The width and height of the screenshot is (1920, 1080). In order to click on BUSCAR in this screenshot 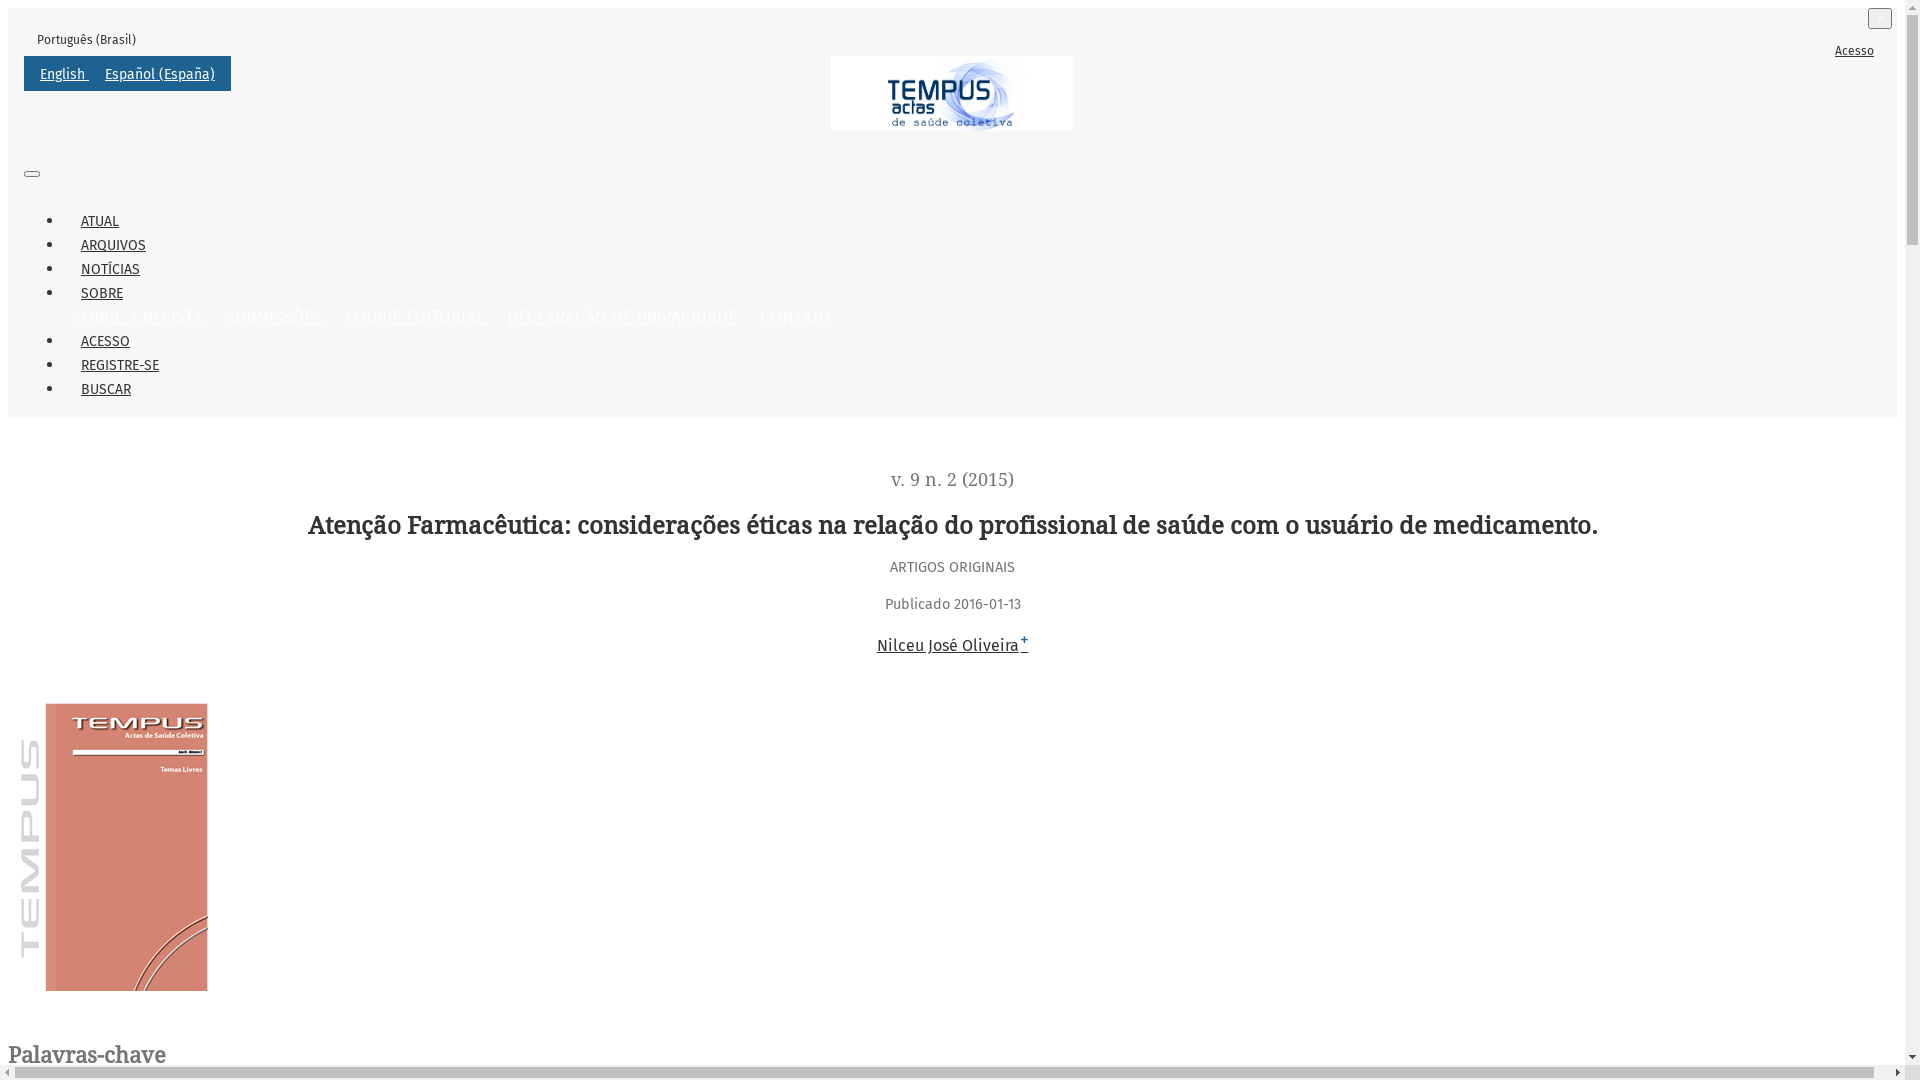, I will do `click(106, 390)`.